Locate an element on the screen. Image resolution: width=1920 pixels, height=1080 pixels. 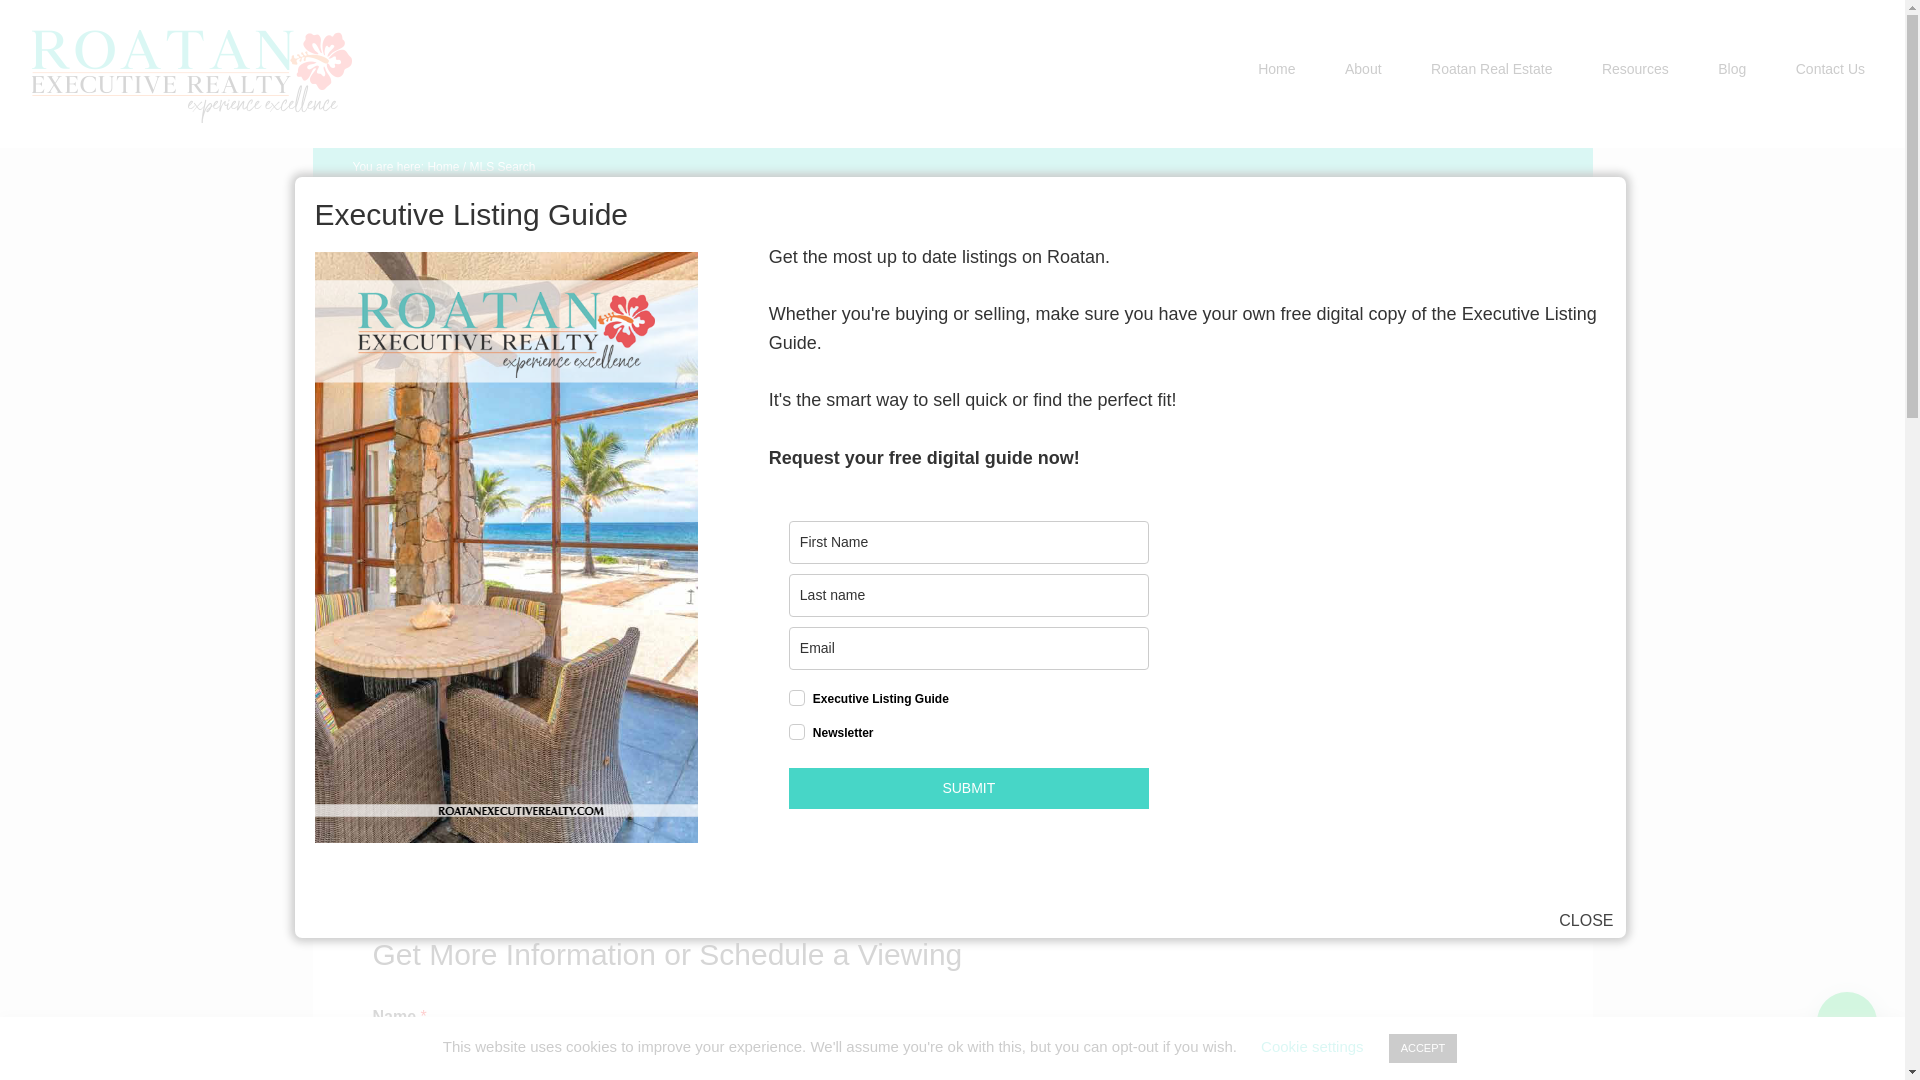
Cookie settings is located at coordinates (1312, 1046).